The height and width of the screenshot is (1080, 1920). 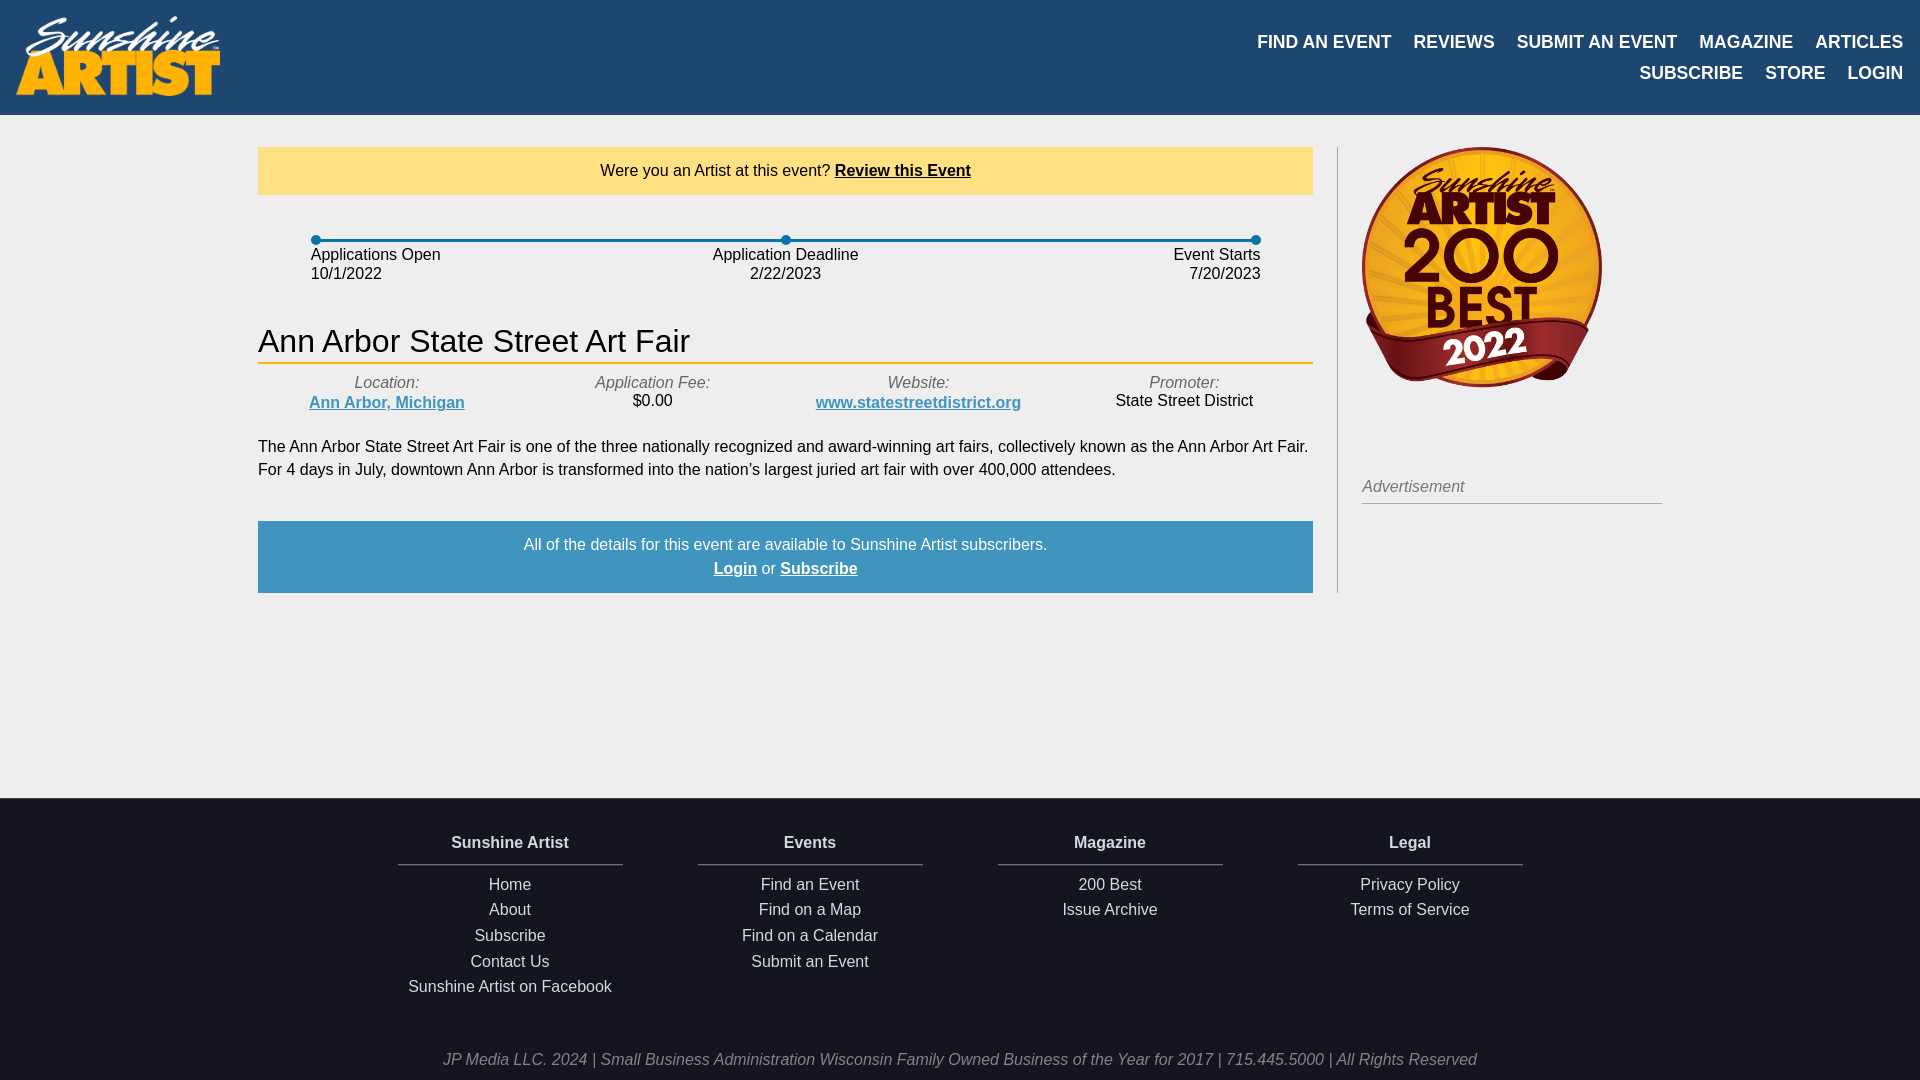 What do you see at coordinates (510, 987) in the screenshot?
I see `Sunshine Artist on Facebook` at bounding box center [510, 987].